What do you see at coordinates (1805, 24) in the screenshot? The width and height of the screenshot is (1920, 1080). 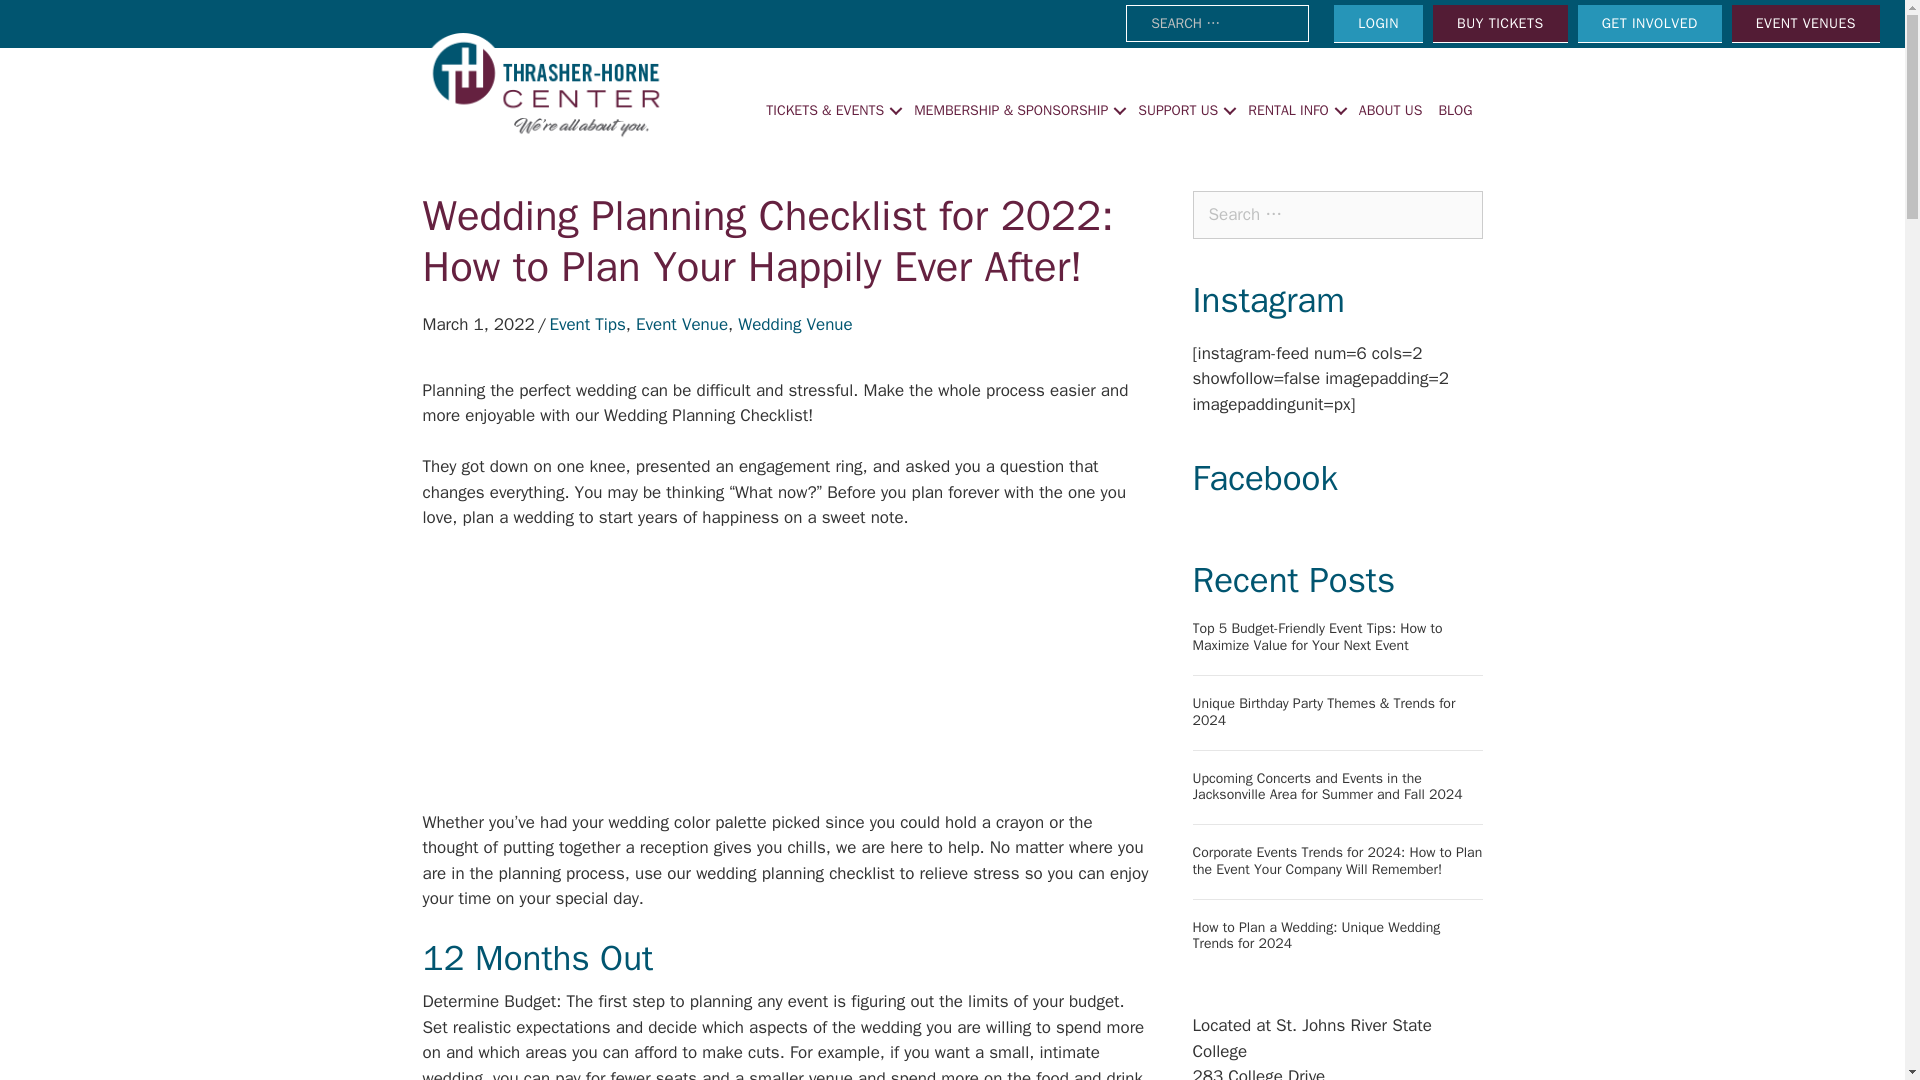 I see `EVENT VENUES` at bounding box center [1805, 24].